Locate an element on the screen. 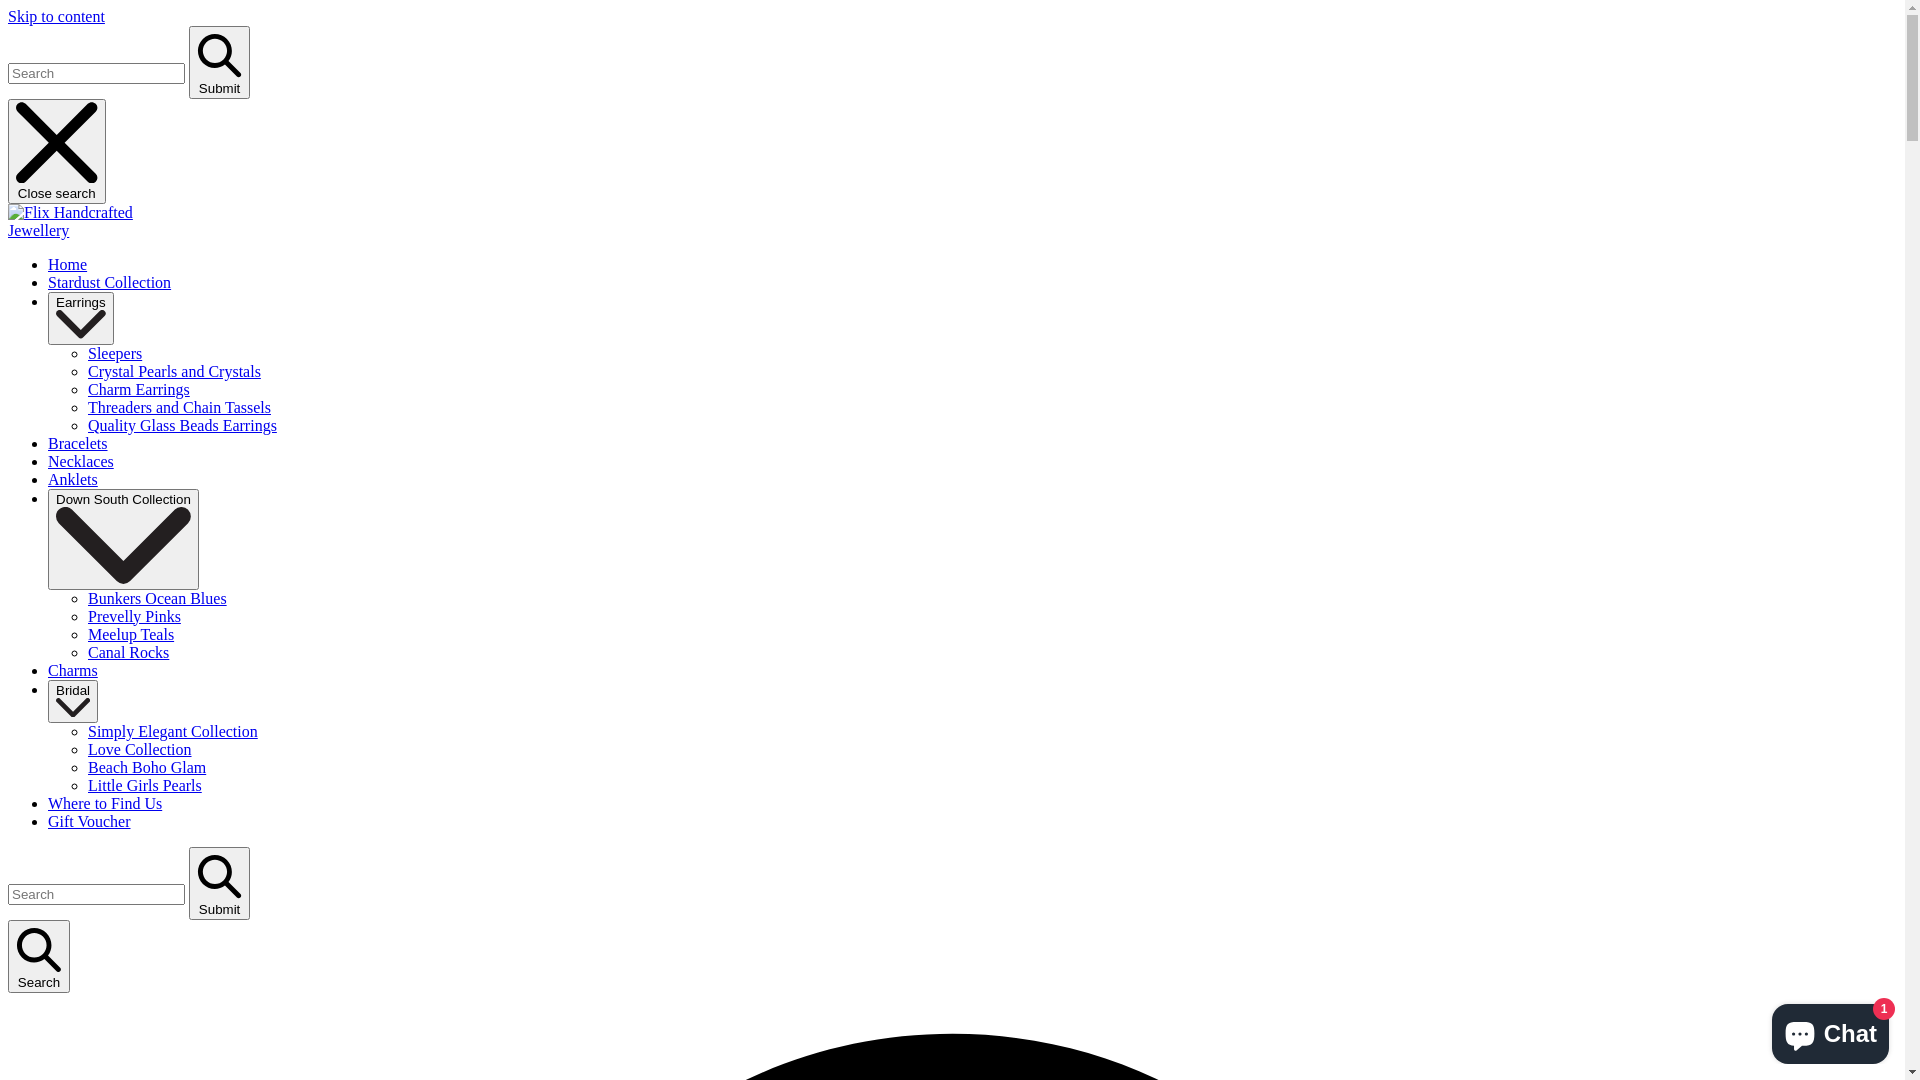 Image resolution: width=1920 pixels, height=1080 pixels. Canal Rocks is located at coordinates (128, 652).